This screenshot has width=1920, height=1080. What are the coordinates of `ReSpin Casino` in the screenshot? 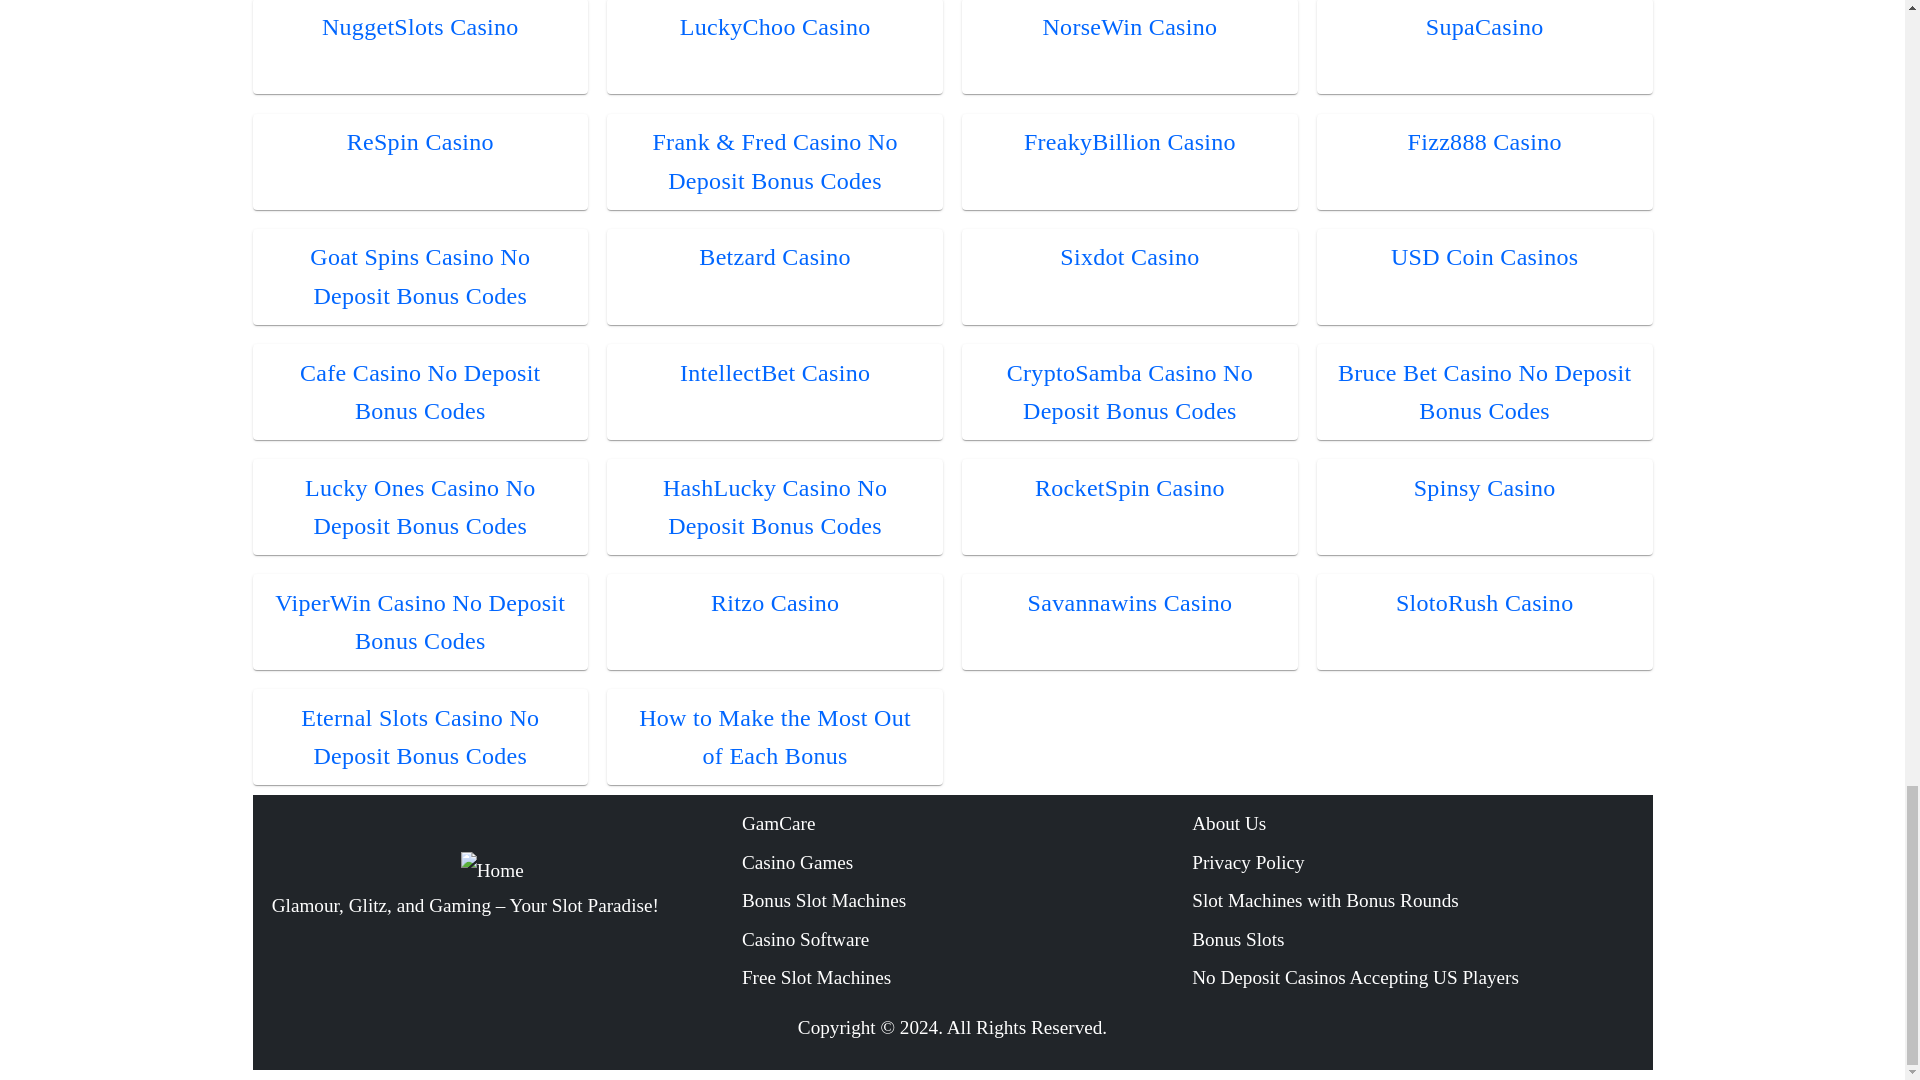 It's located at (420, 142).